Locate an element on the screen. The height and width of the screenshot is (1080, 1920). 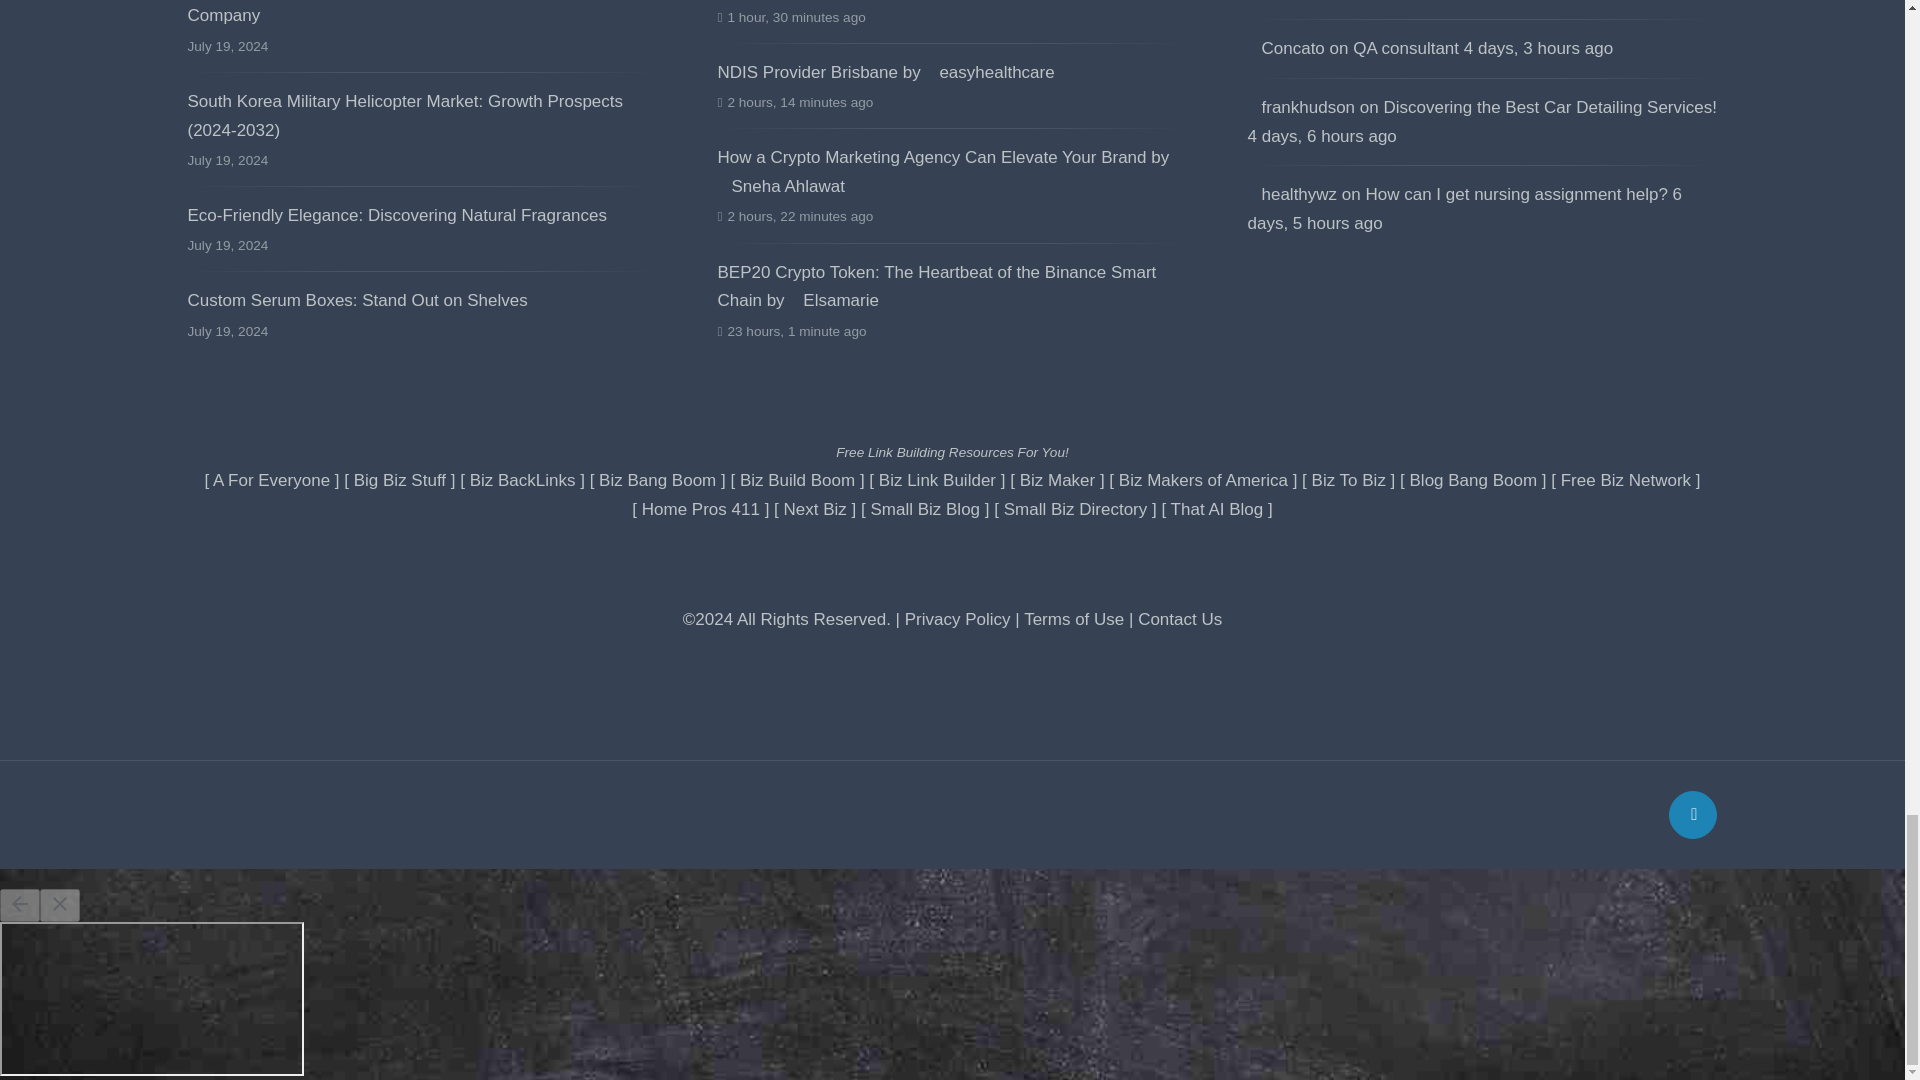
View easyhealthcare's profile is located at coordinates (990, 72).